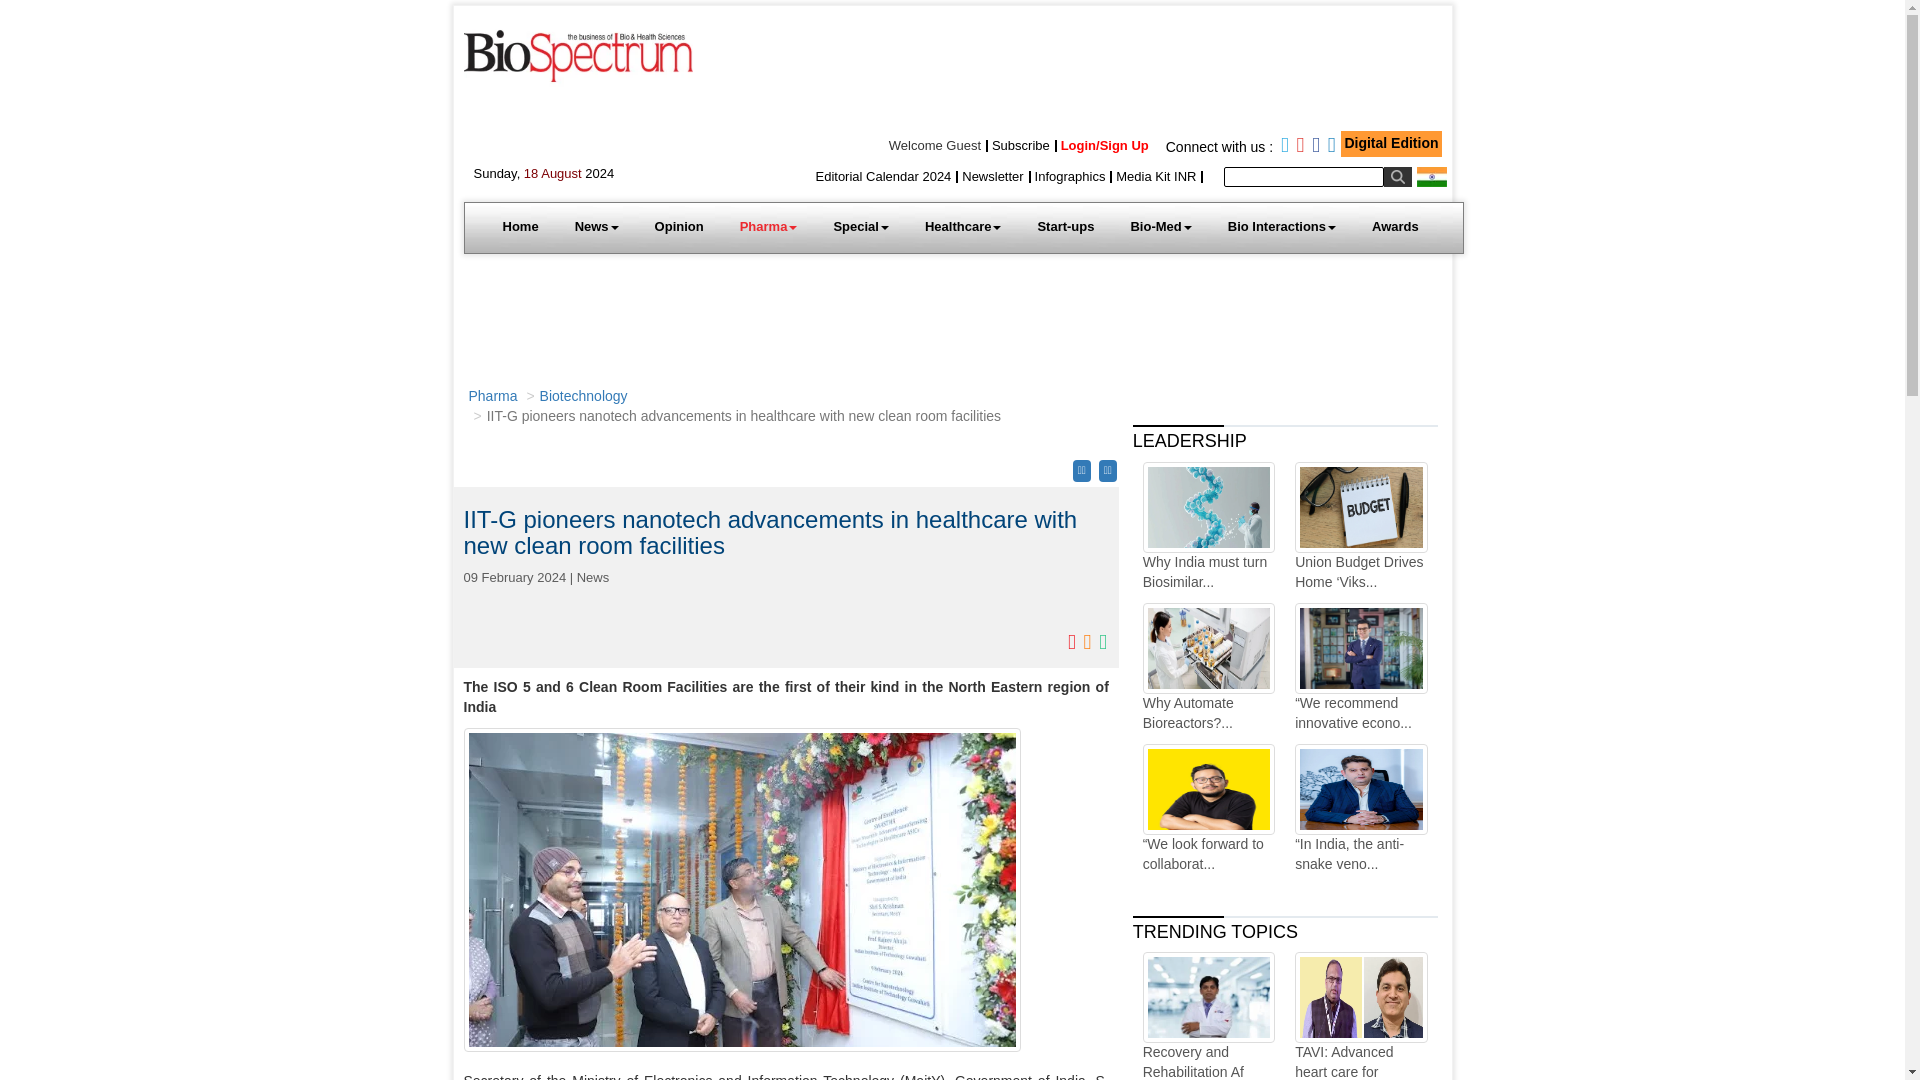  I want to click on Opinion, so click(679, 226).